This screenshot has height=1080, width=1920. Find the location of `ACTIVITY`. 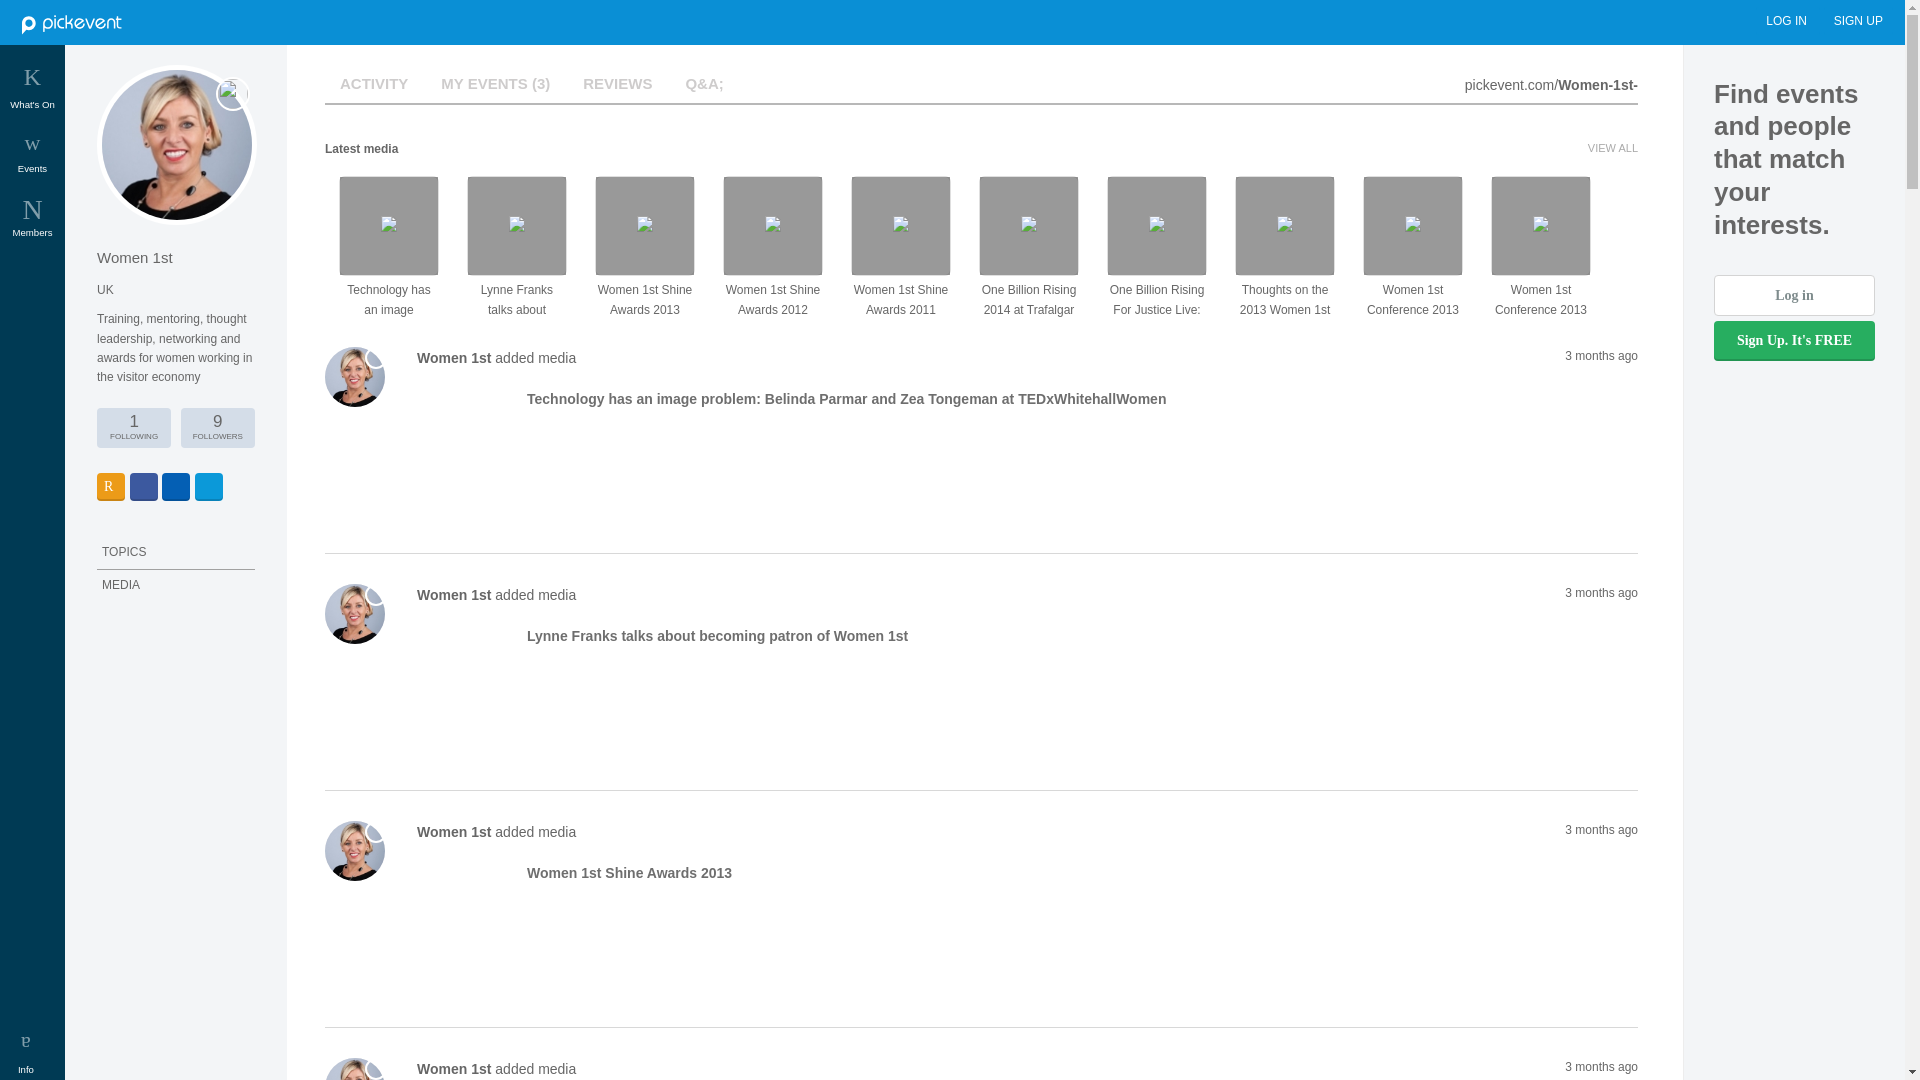

ACTIVITY is located at coordinates (32, 224).